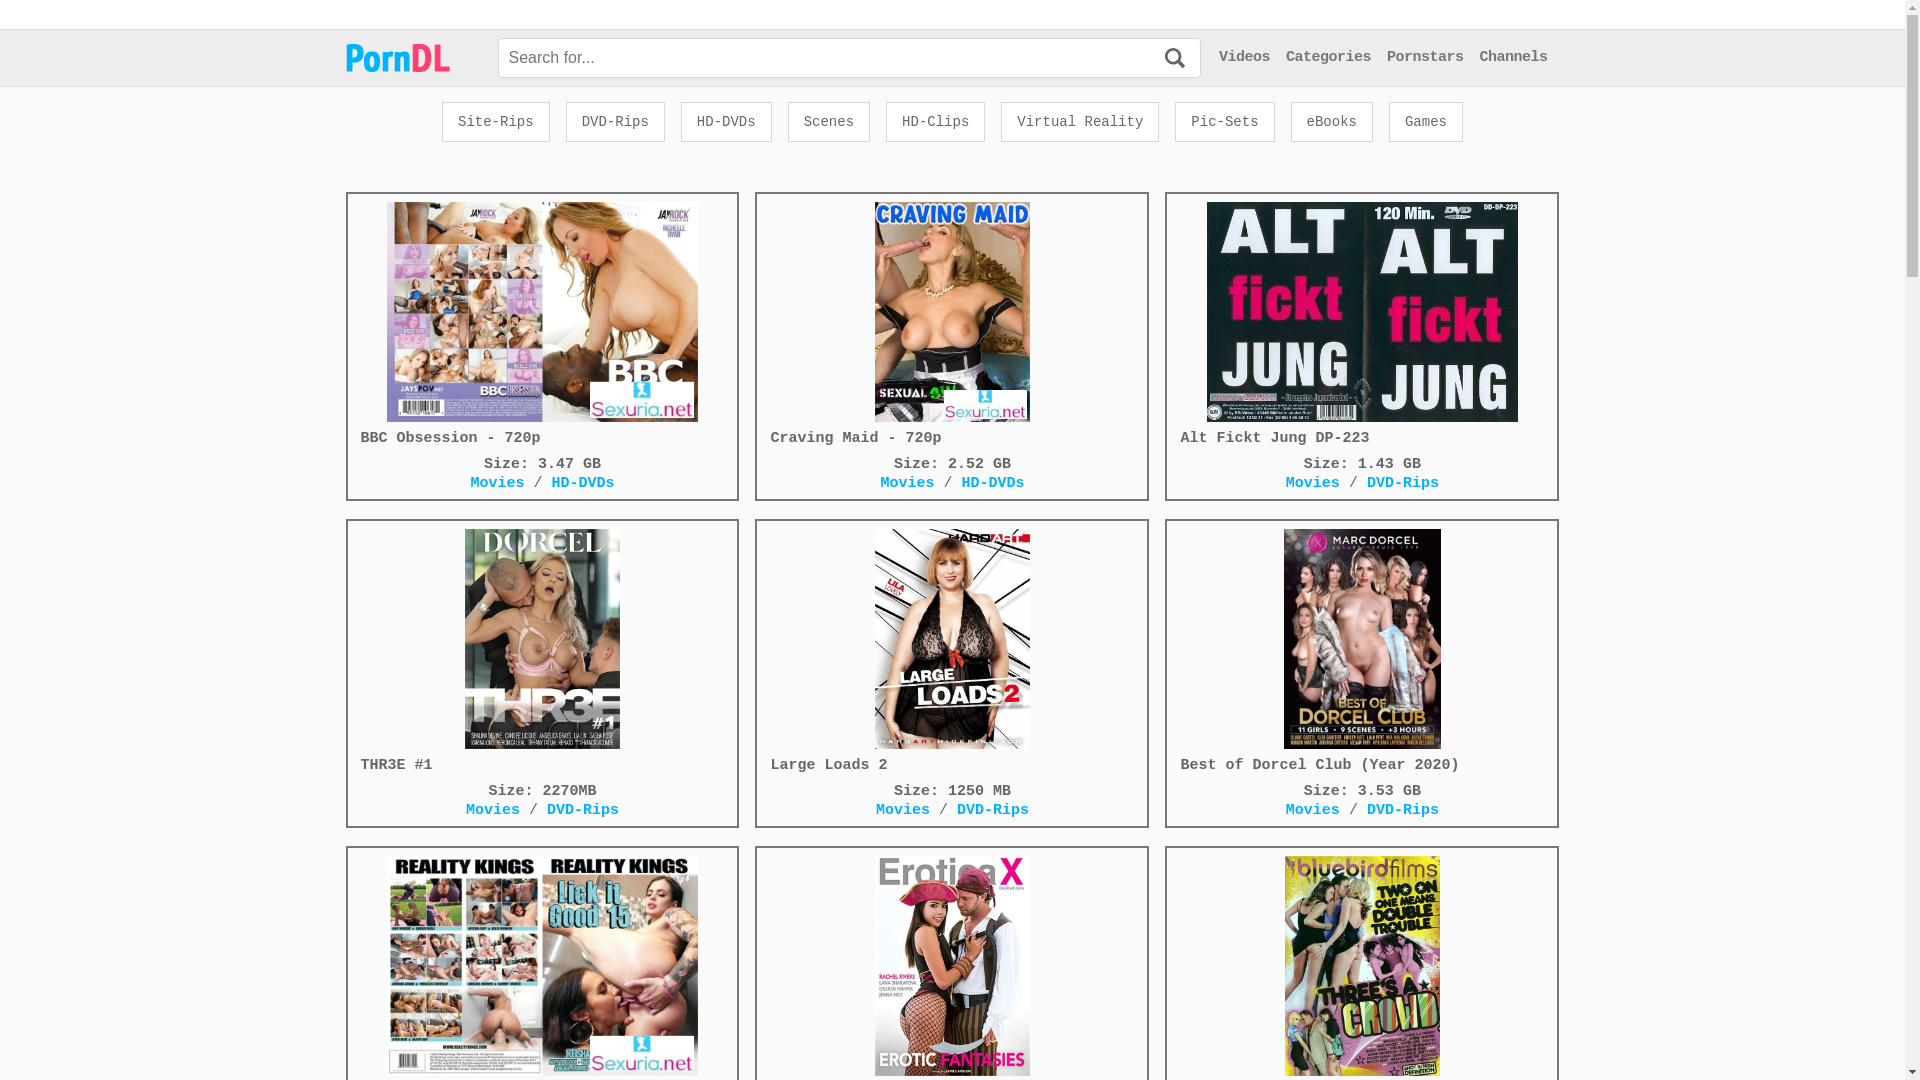 This screenshot has height=1080, width=1920. What do you see at coordinates (992, 484) in the screenshot?
I see `HD-DVDs` at bounding box center [992, 484].